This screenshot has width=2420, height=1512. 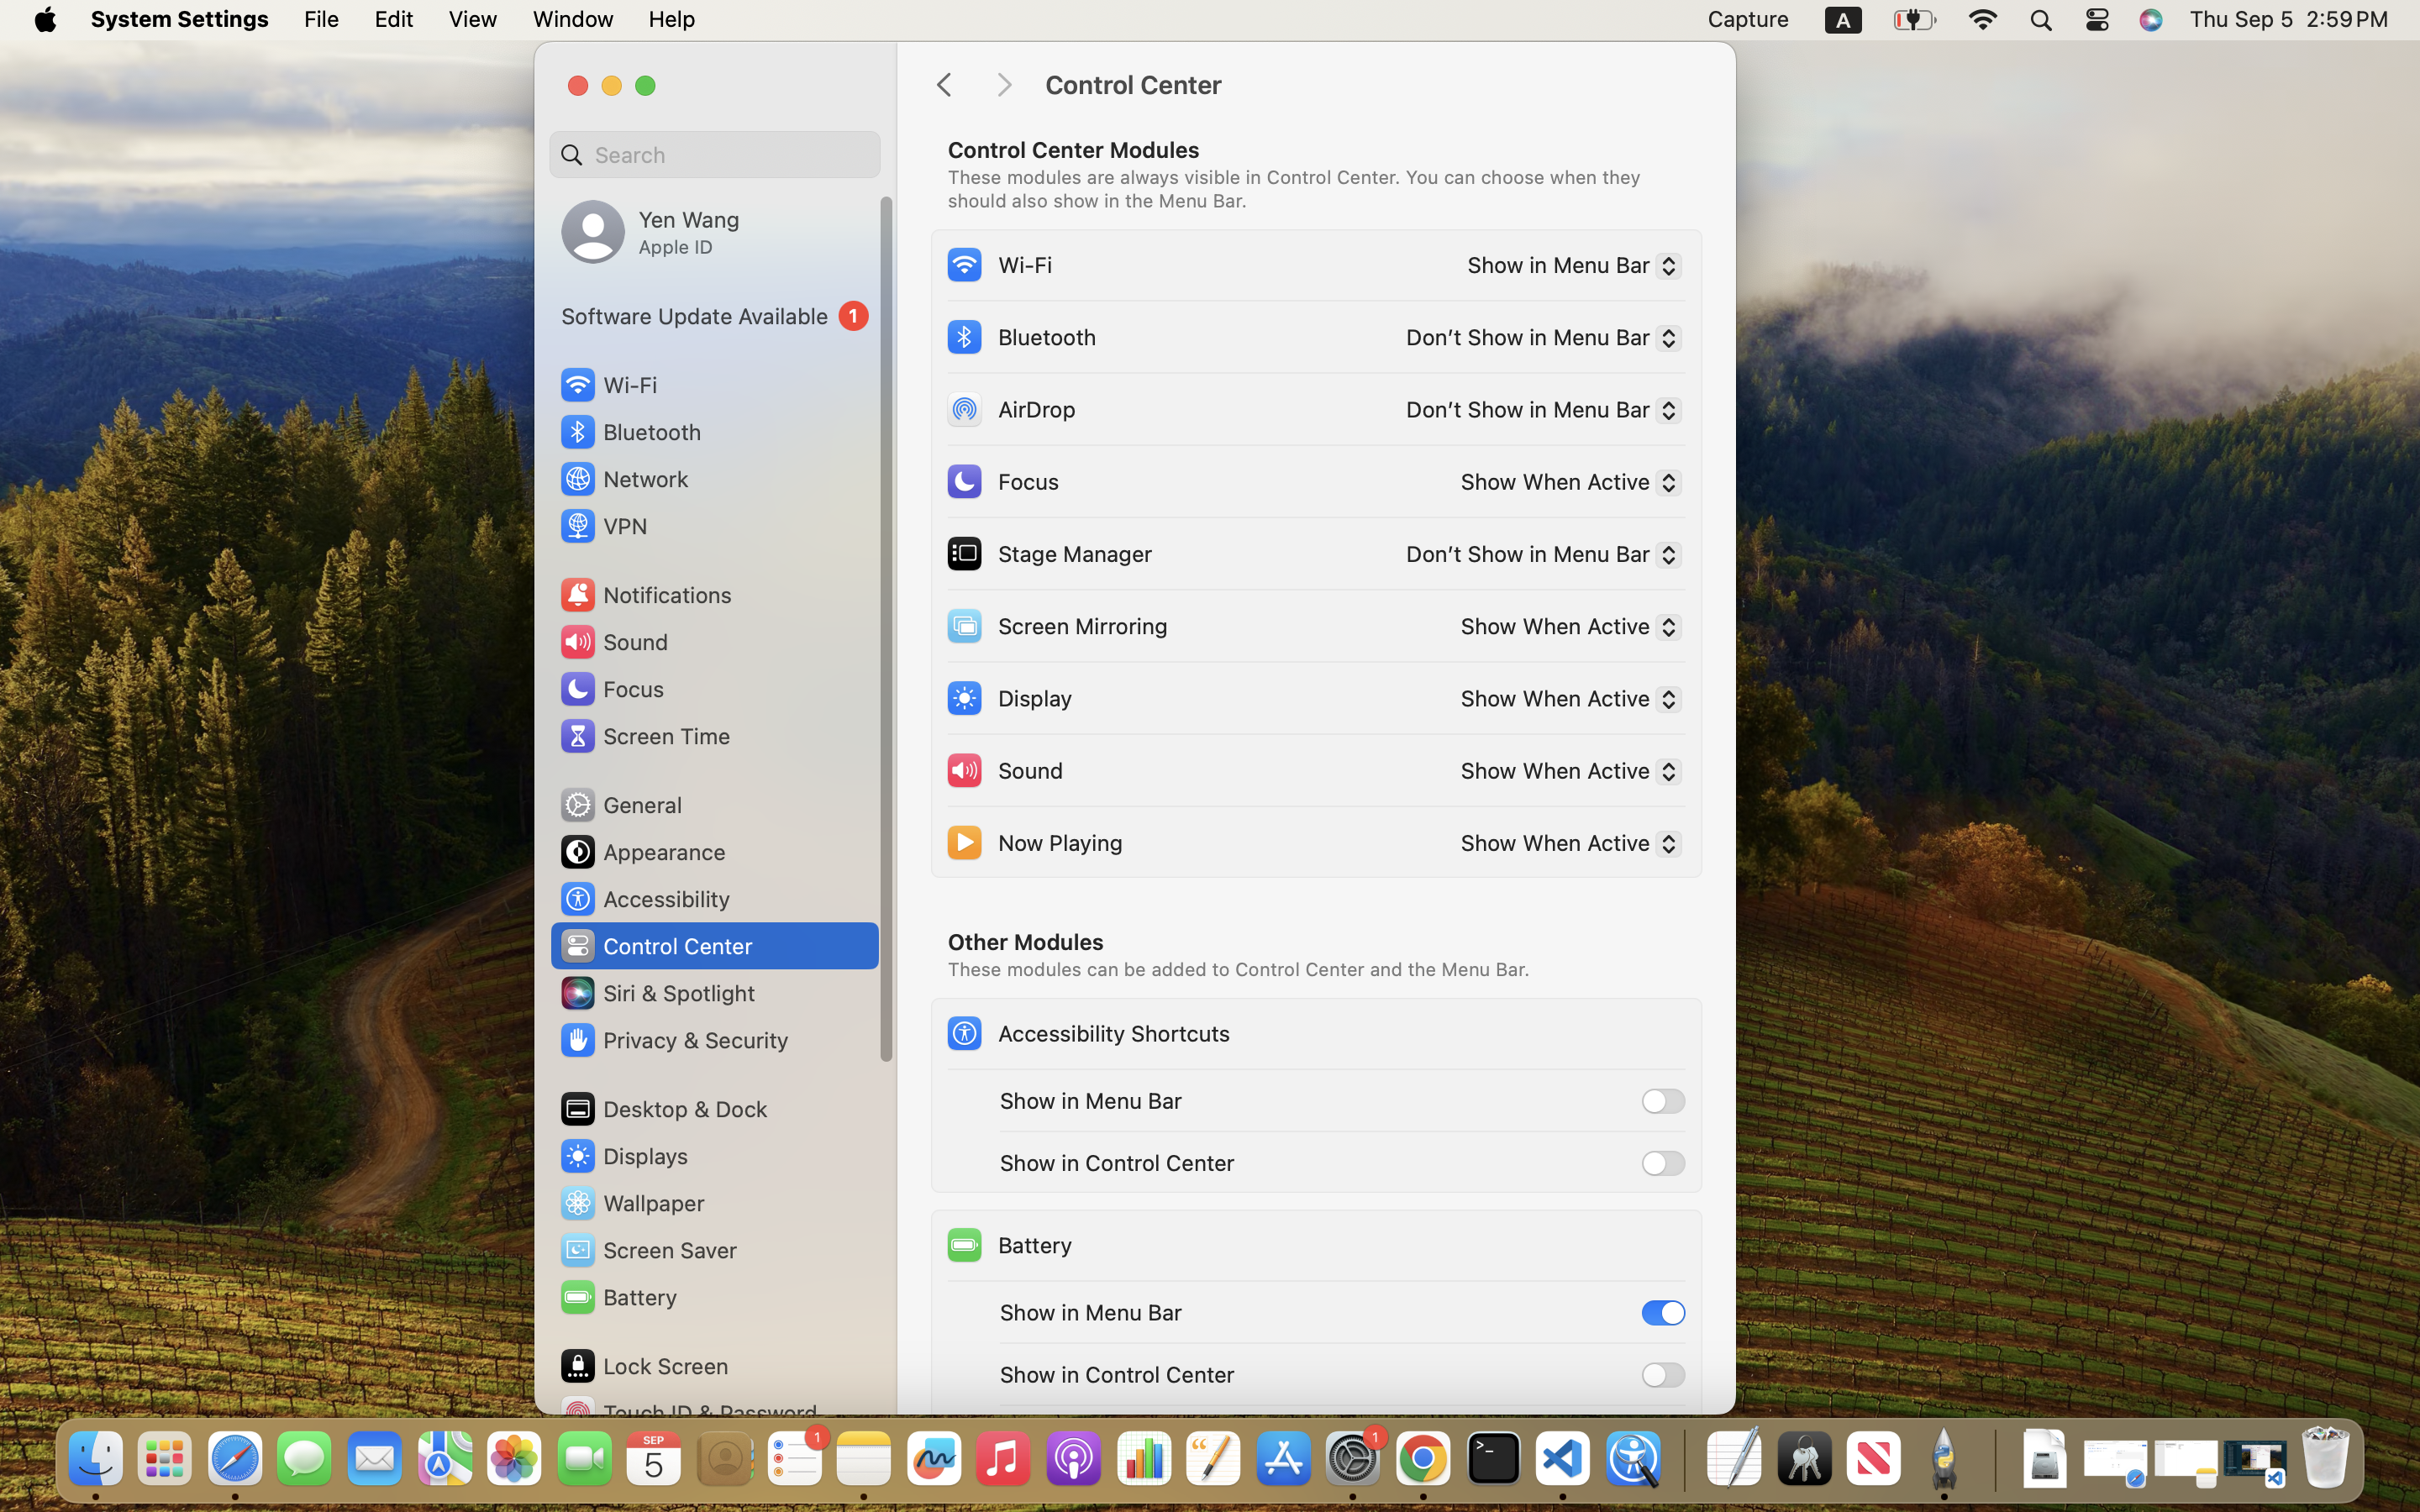 What do you see at coordinates (1034, 842) in the screenshot?
I see `Now Playing` at bounding box center [1034, 842].